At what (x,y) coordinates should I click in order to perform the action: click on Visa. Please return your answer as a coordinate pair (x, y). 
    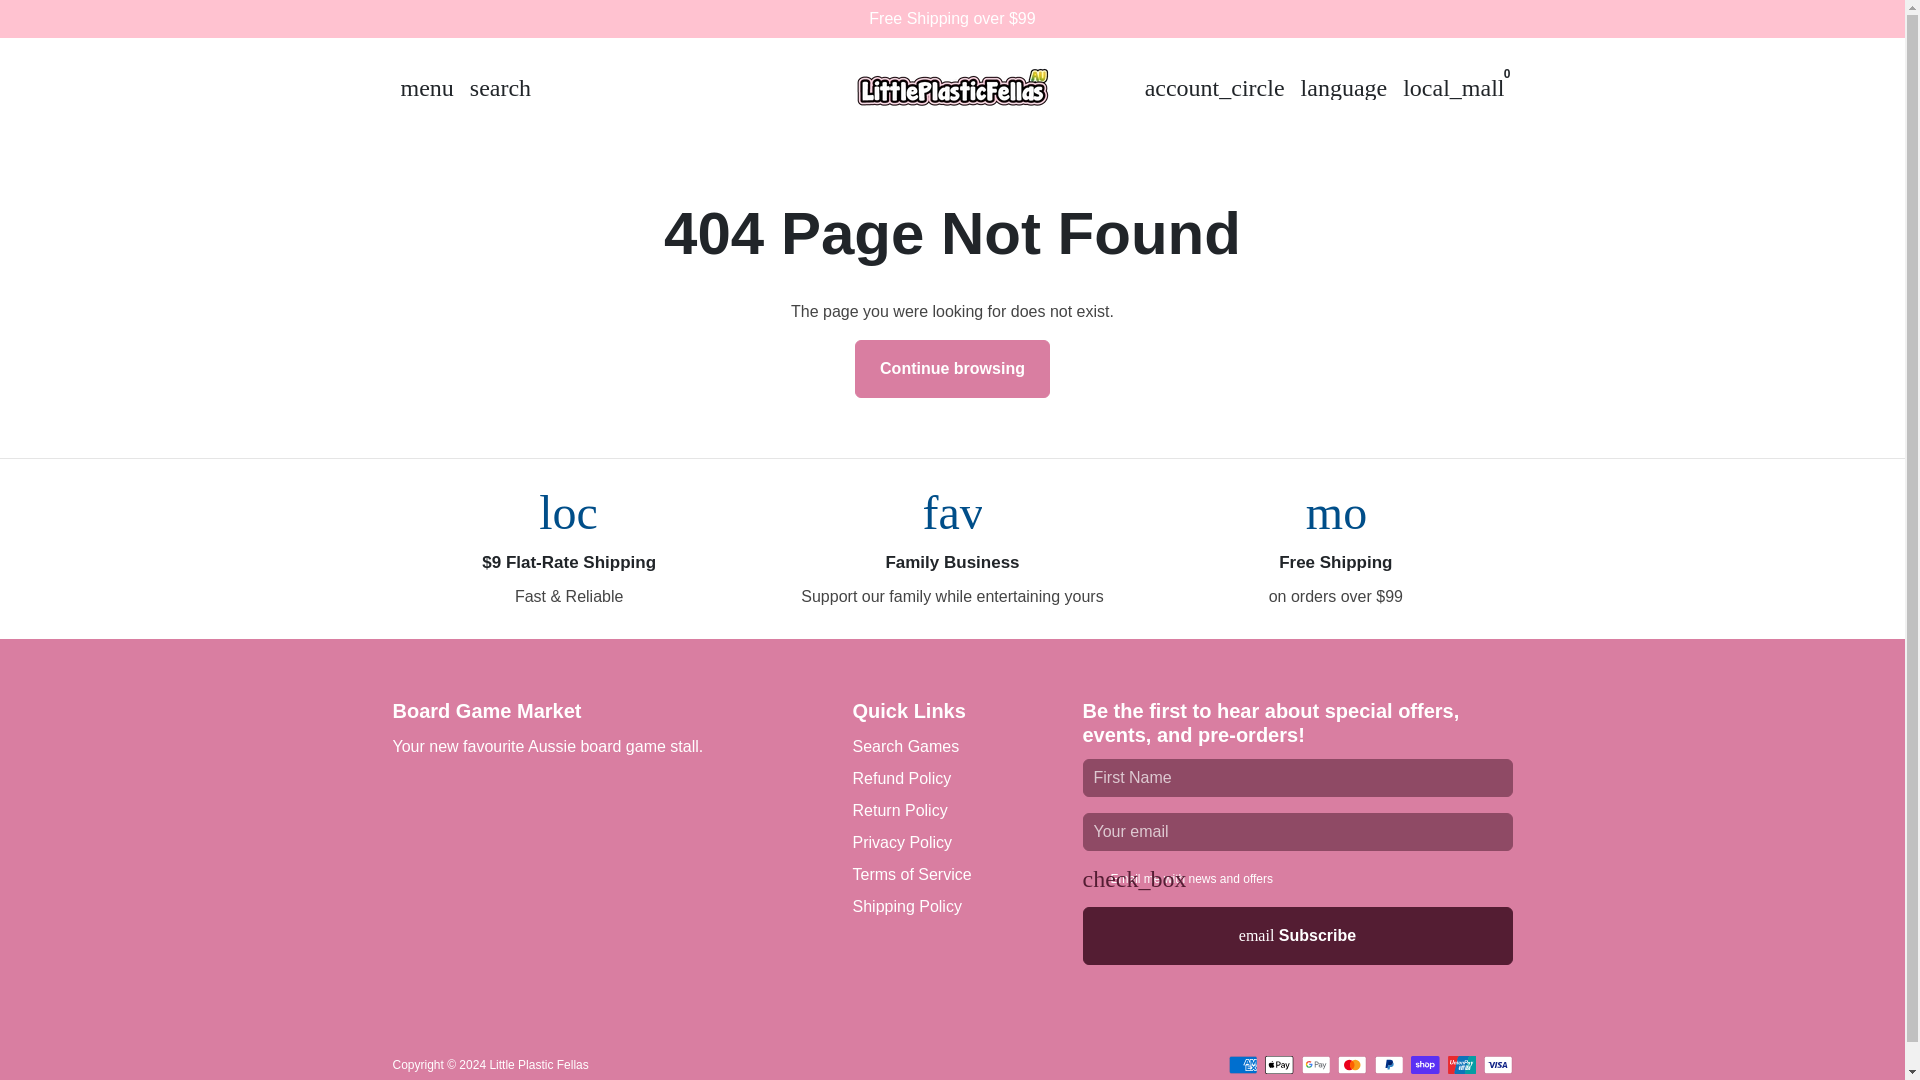
    Looking at the image, I should click on (1498, 1064).